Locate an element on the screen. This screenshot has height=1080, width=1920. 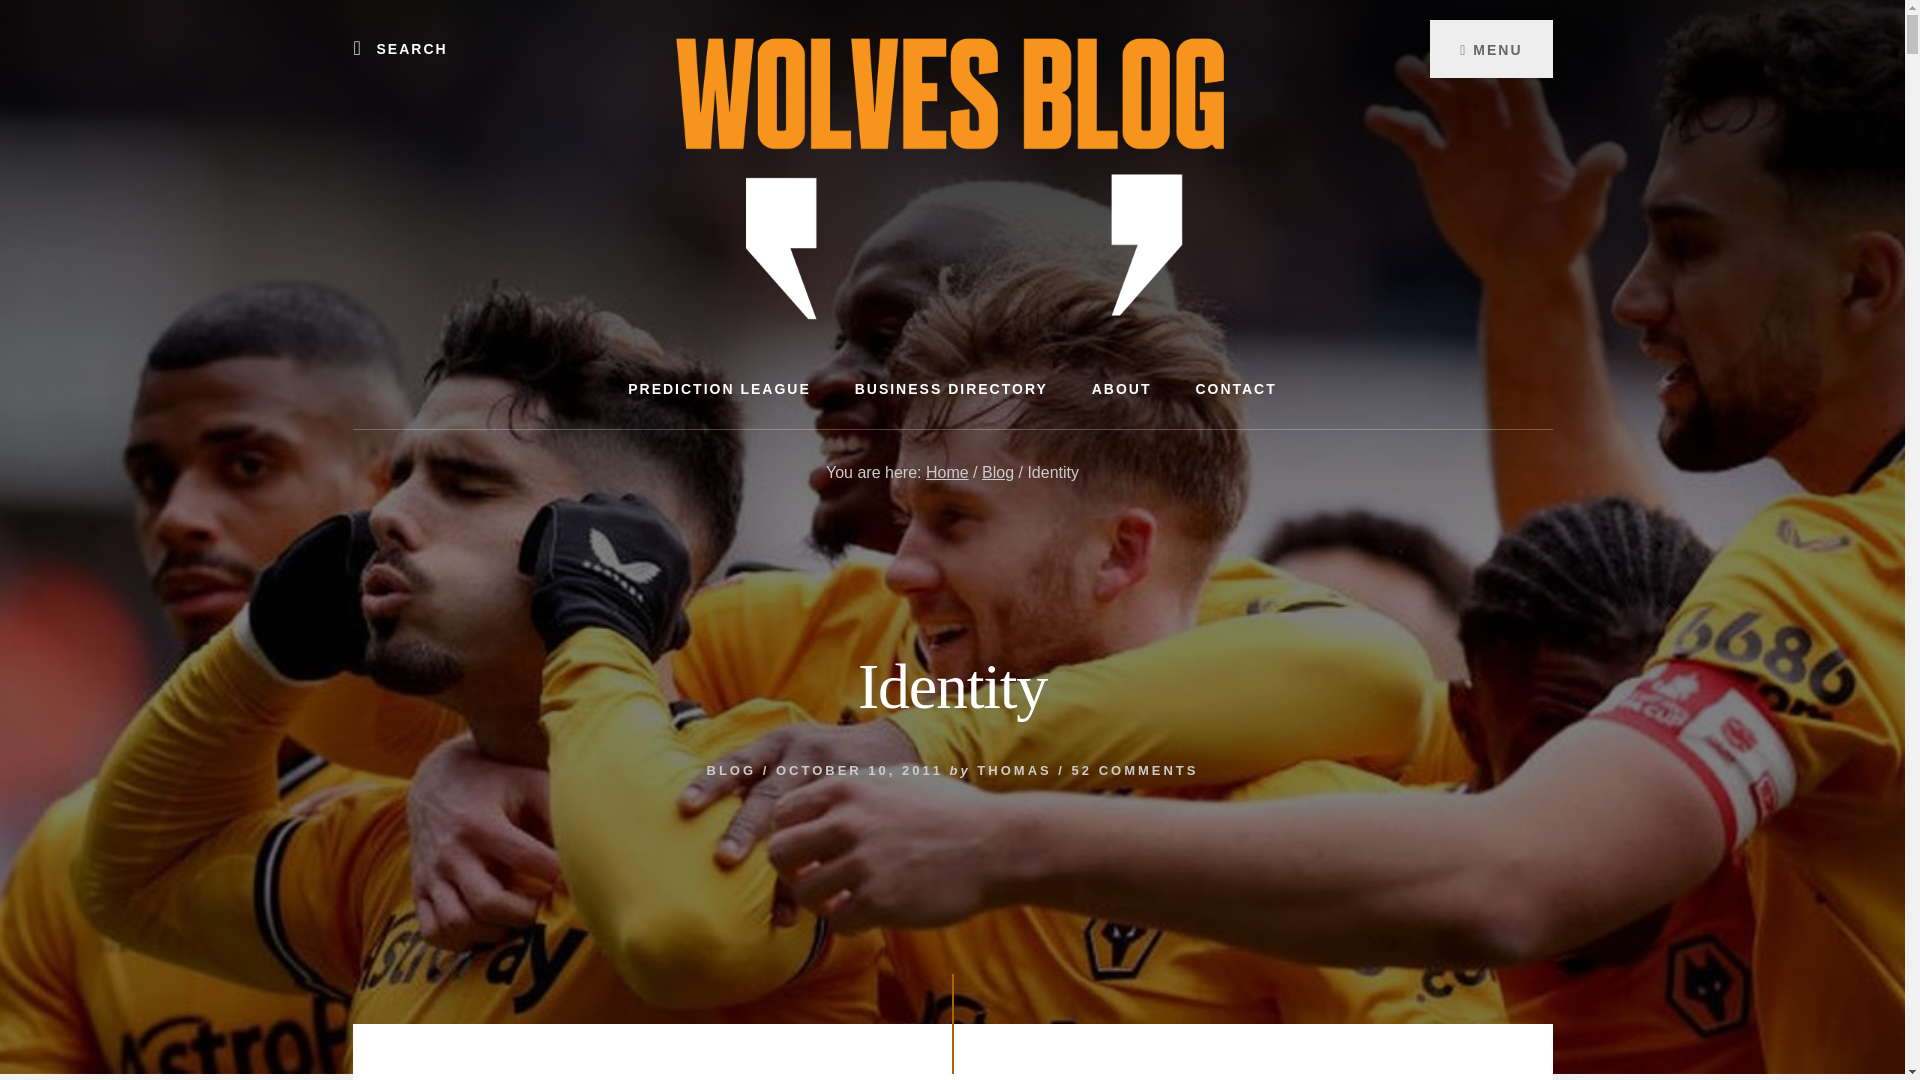
CONTACT is located at coordinates (1236, 388).